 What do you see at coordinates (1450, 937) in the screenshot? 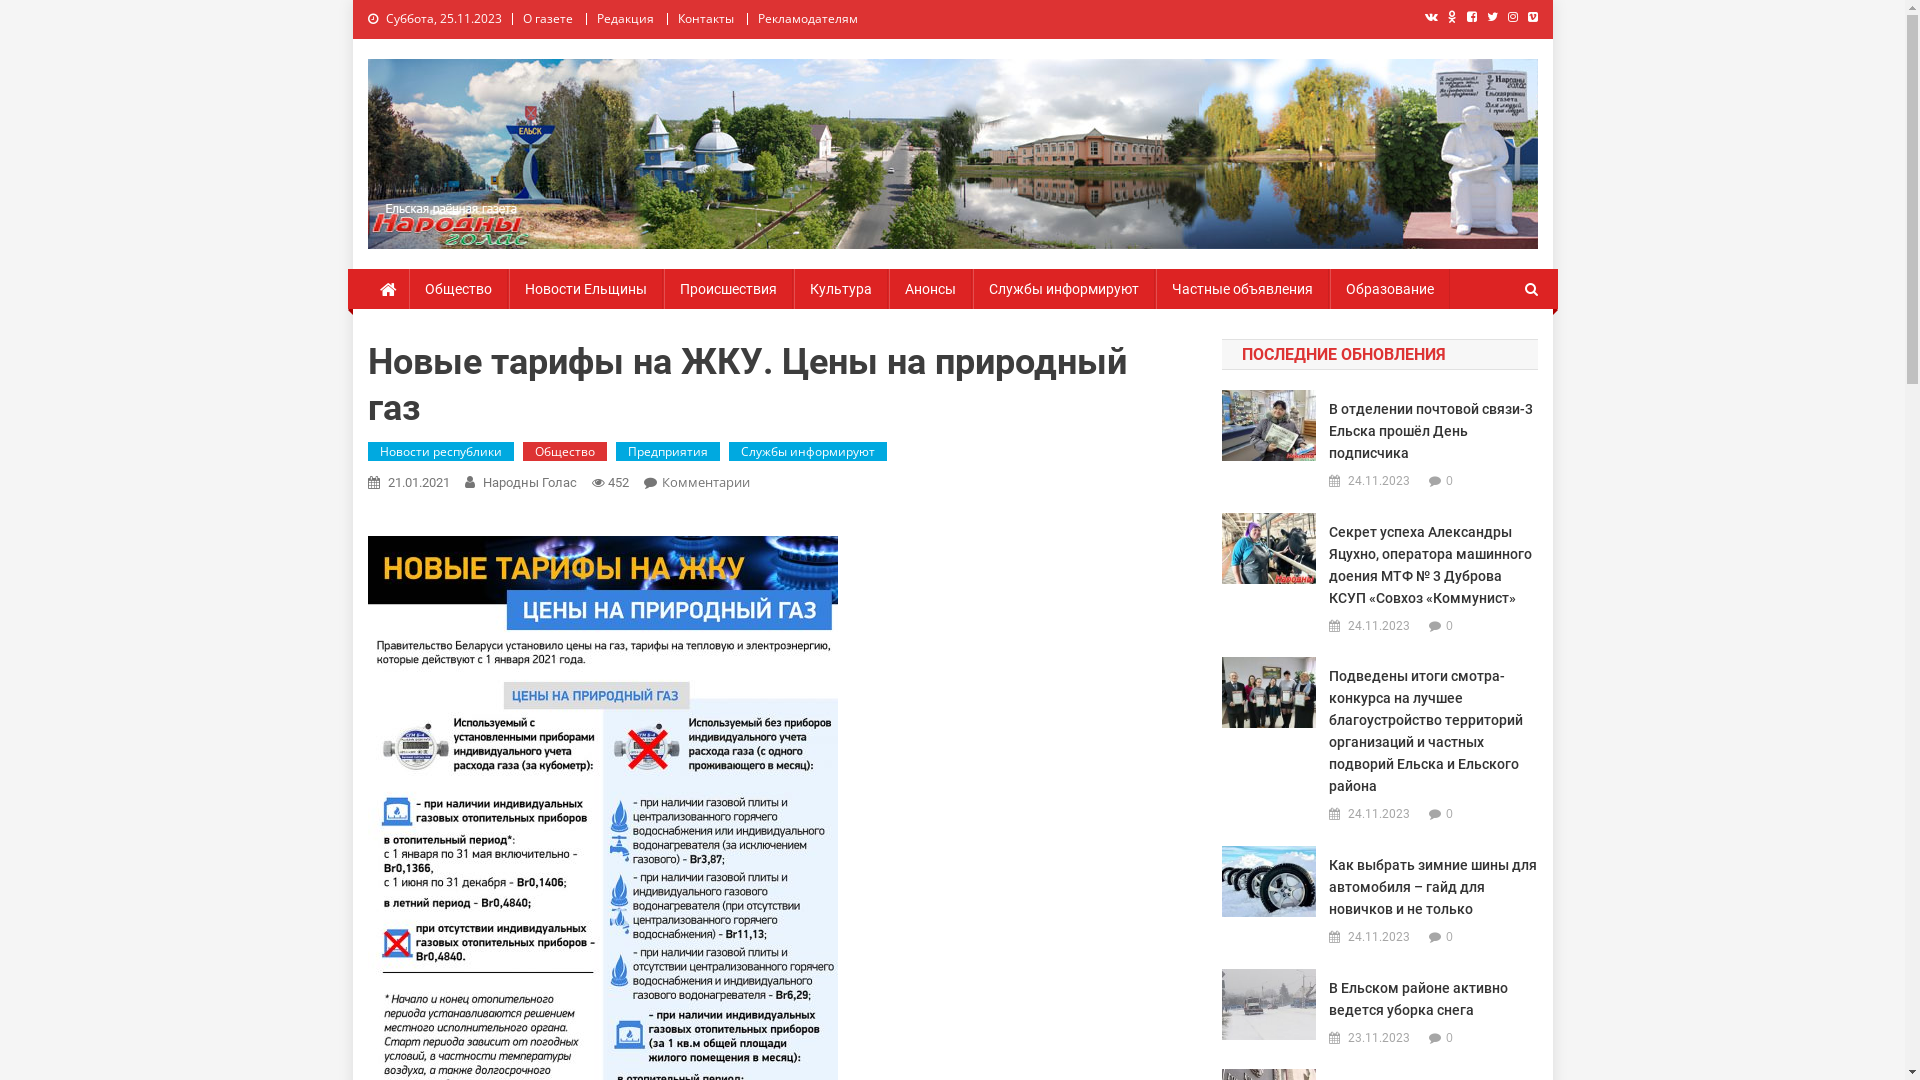
I see `0` at bounding box center [1450, 937].